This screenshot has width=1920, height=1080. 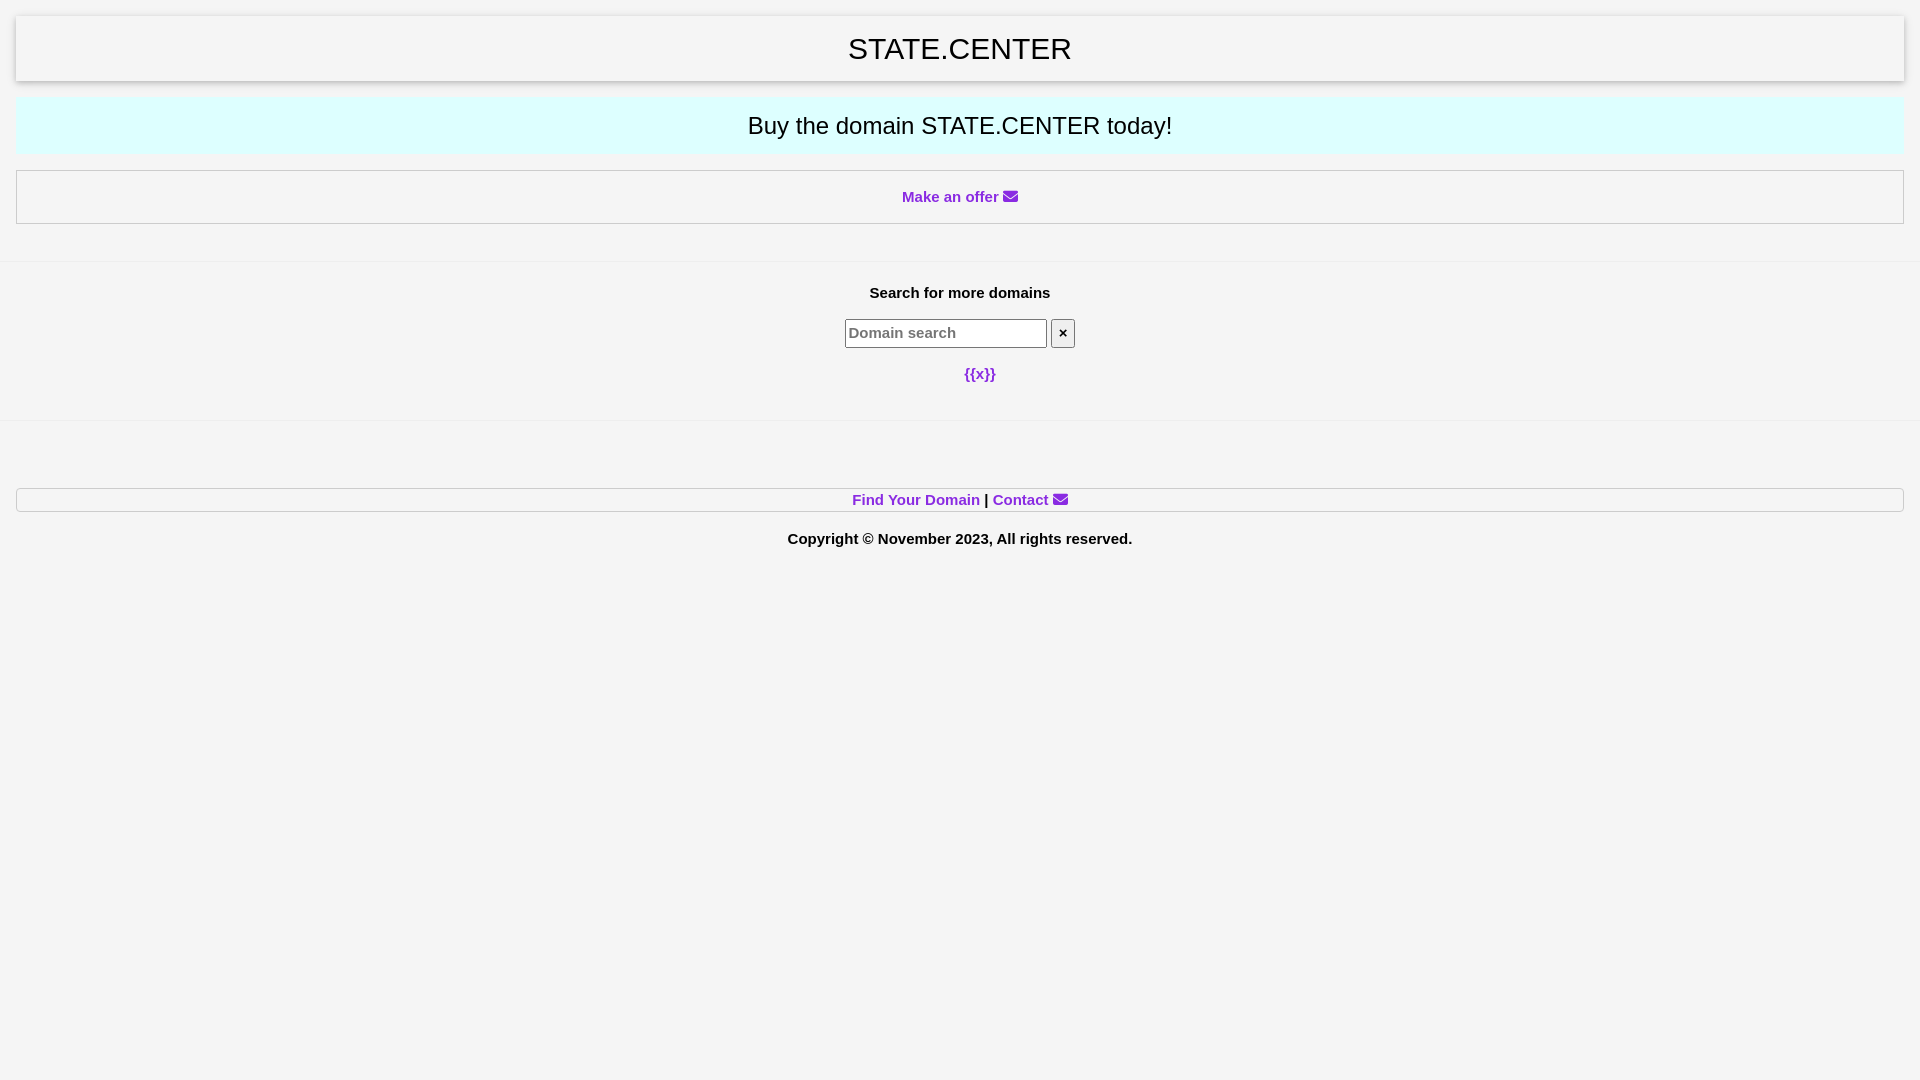 What do you see at coordinates (1030, 500) in the screenshot?
I see `Contact` at bounding box center [1030, 500].